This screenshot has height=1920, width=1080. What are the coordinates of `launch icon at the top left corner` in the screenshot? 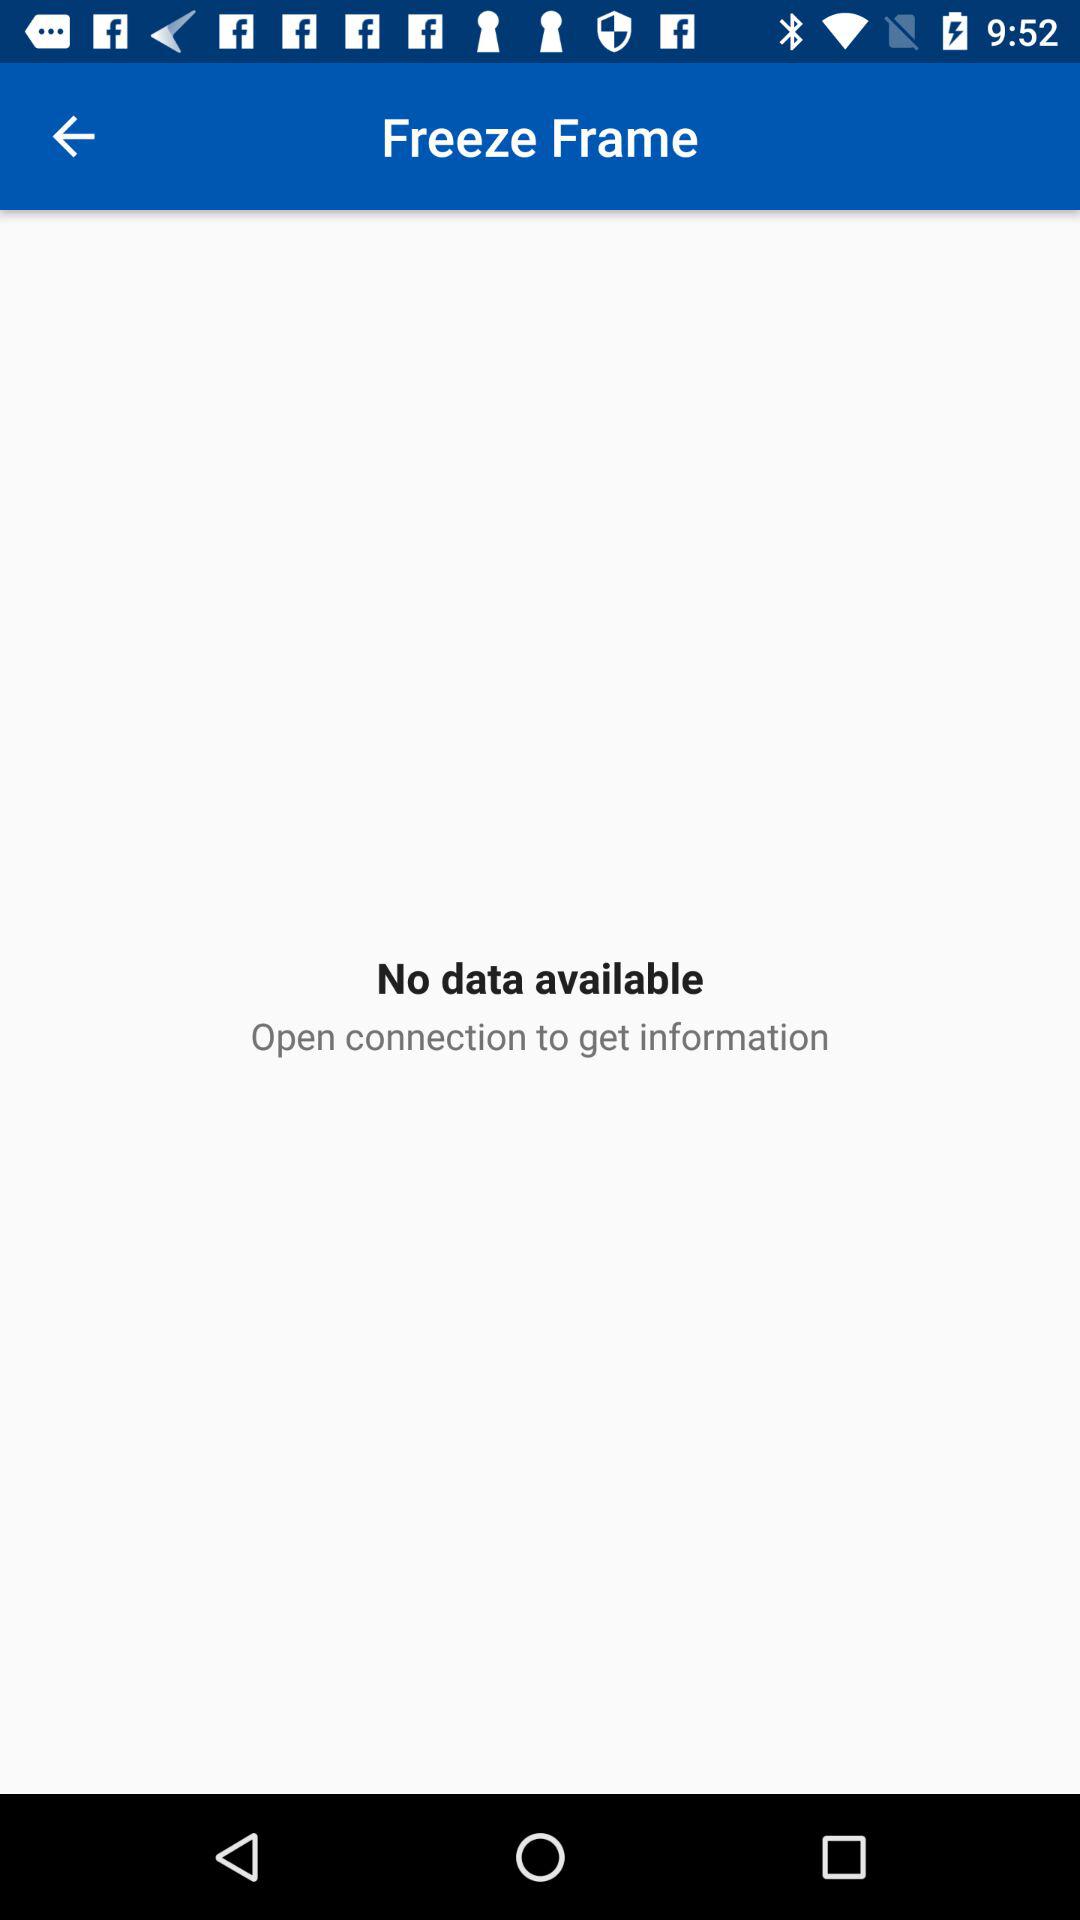 It's located at (73, 136).